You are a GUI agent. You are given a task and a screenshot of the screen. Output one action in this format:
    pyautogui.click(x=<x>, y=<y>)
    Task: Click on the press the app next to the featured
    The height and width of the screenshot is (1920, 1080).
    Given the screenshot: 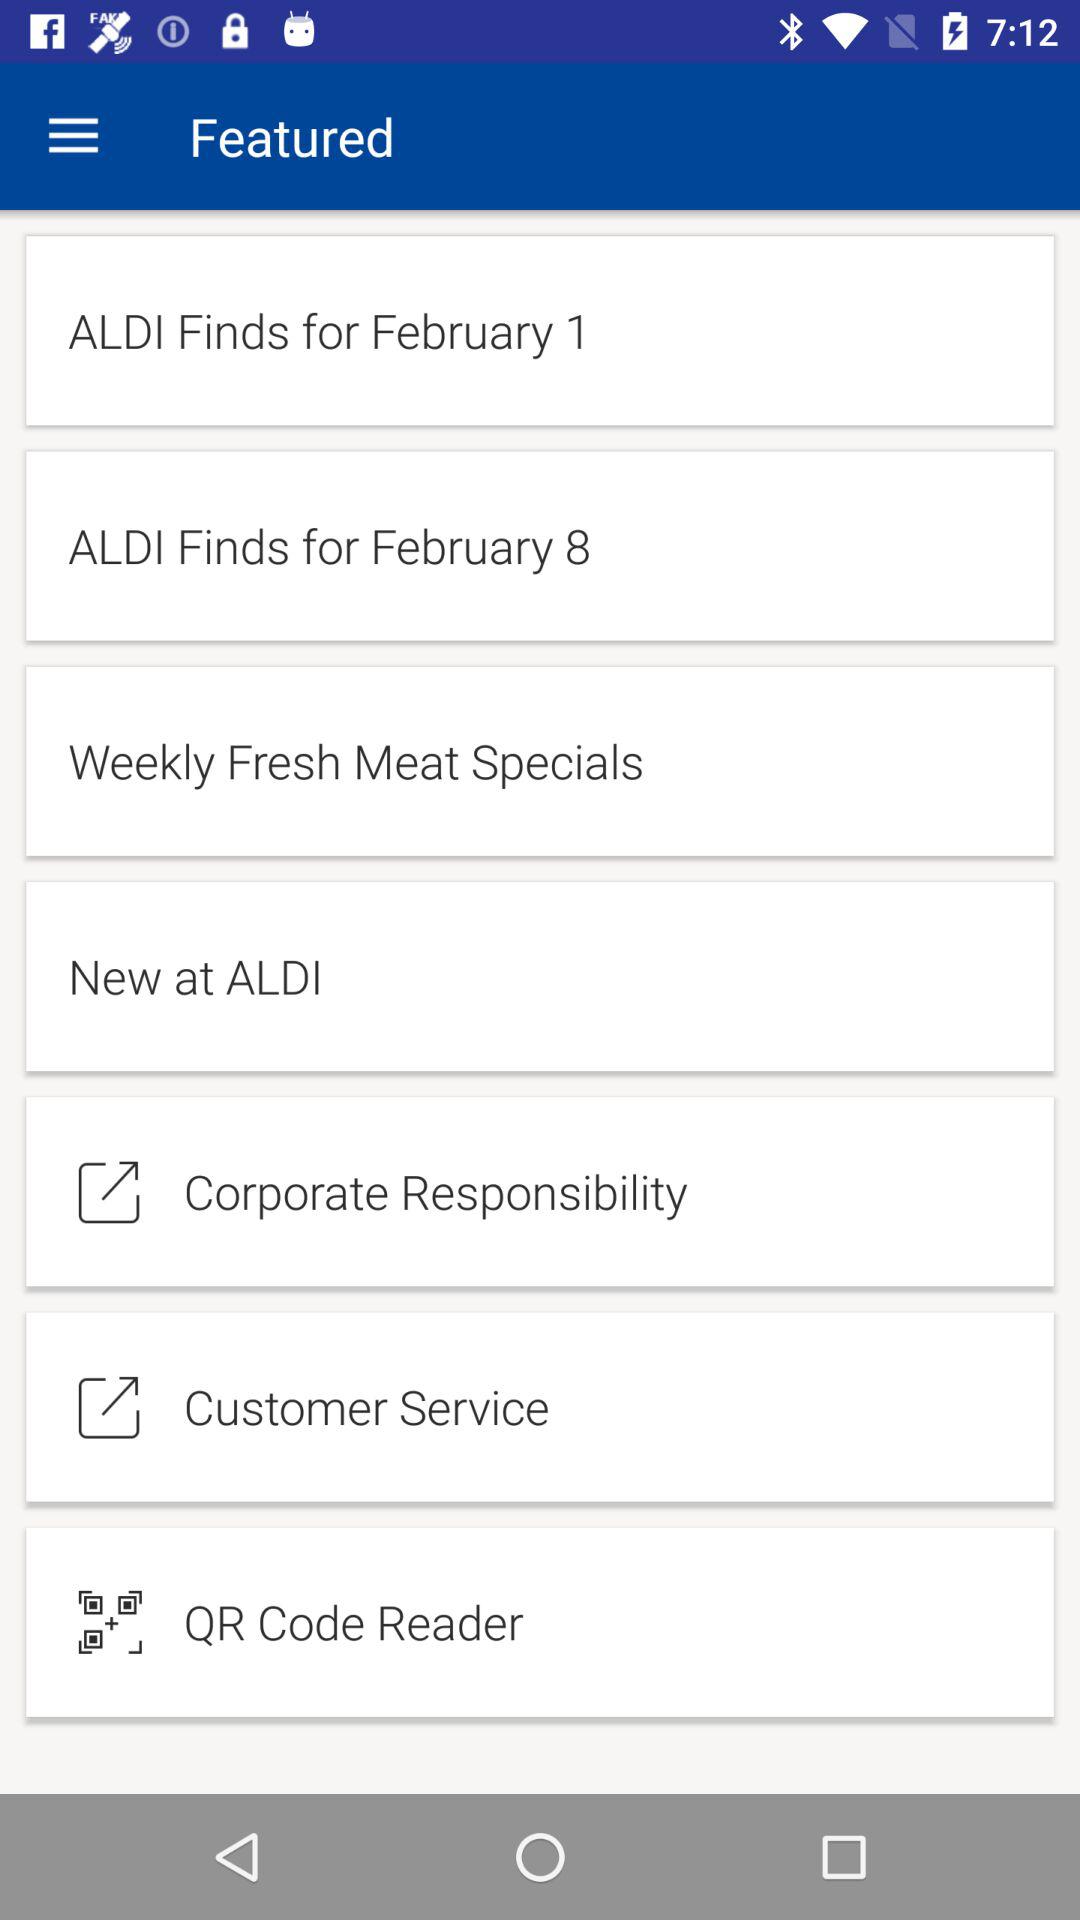 What is the action you would take?
    pyautogui.click(x=73, y=136)
    